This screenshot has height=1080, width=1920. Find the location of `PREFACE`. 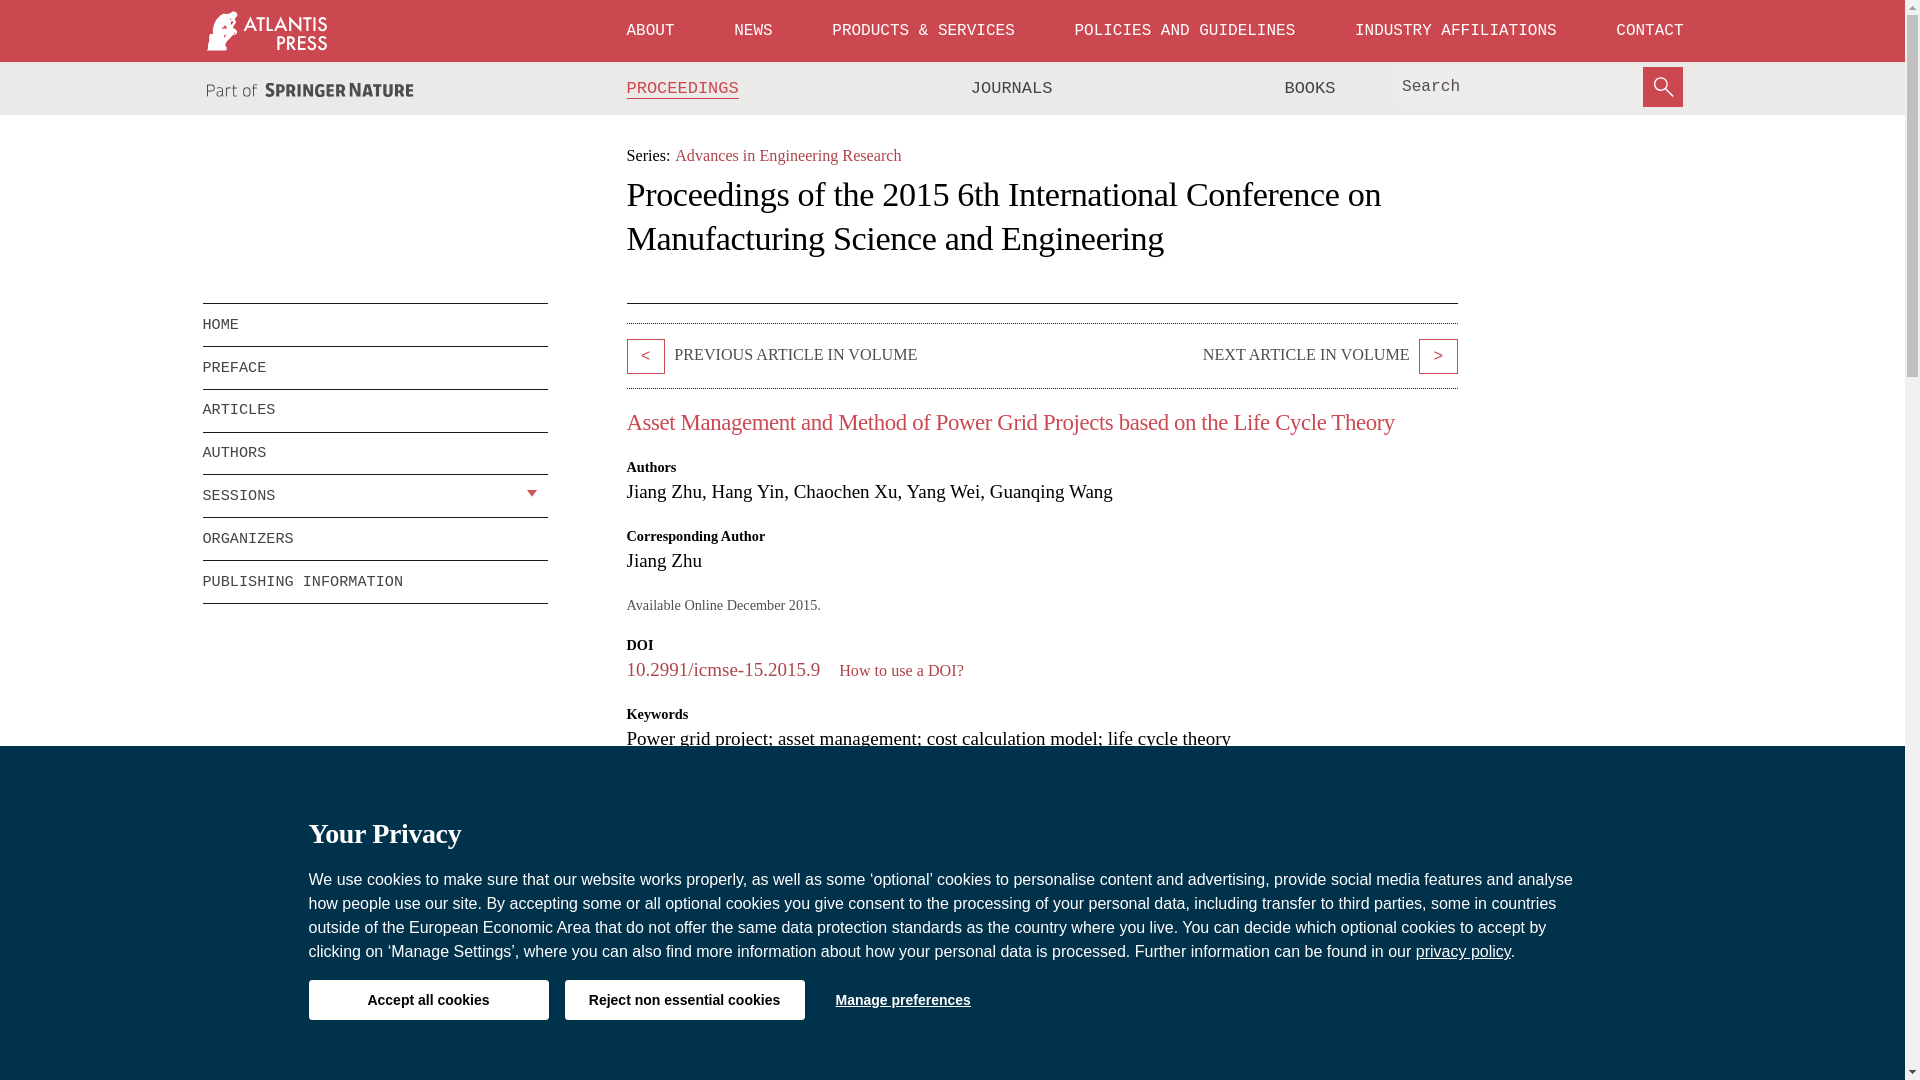

PREFACE is located at coordinates (374, 367).